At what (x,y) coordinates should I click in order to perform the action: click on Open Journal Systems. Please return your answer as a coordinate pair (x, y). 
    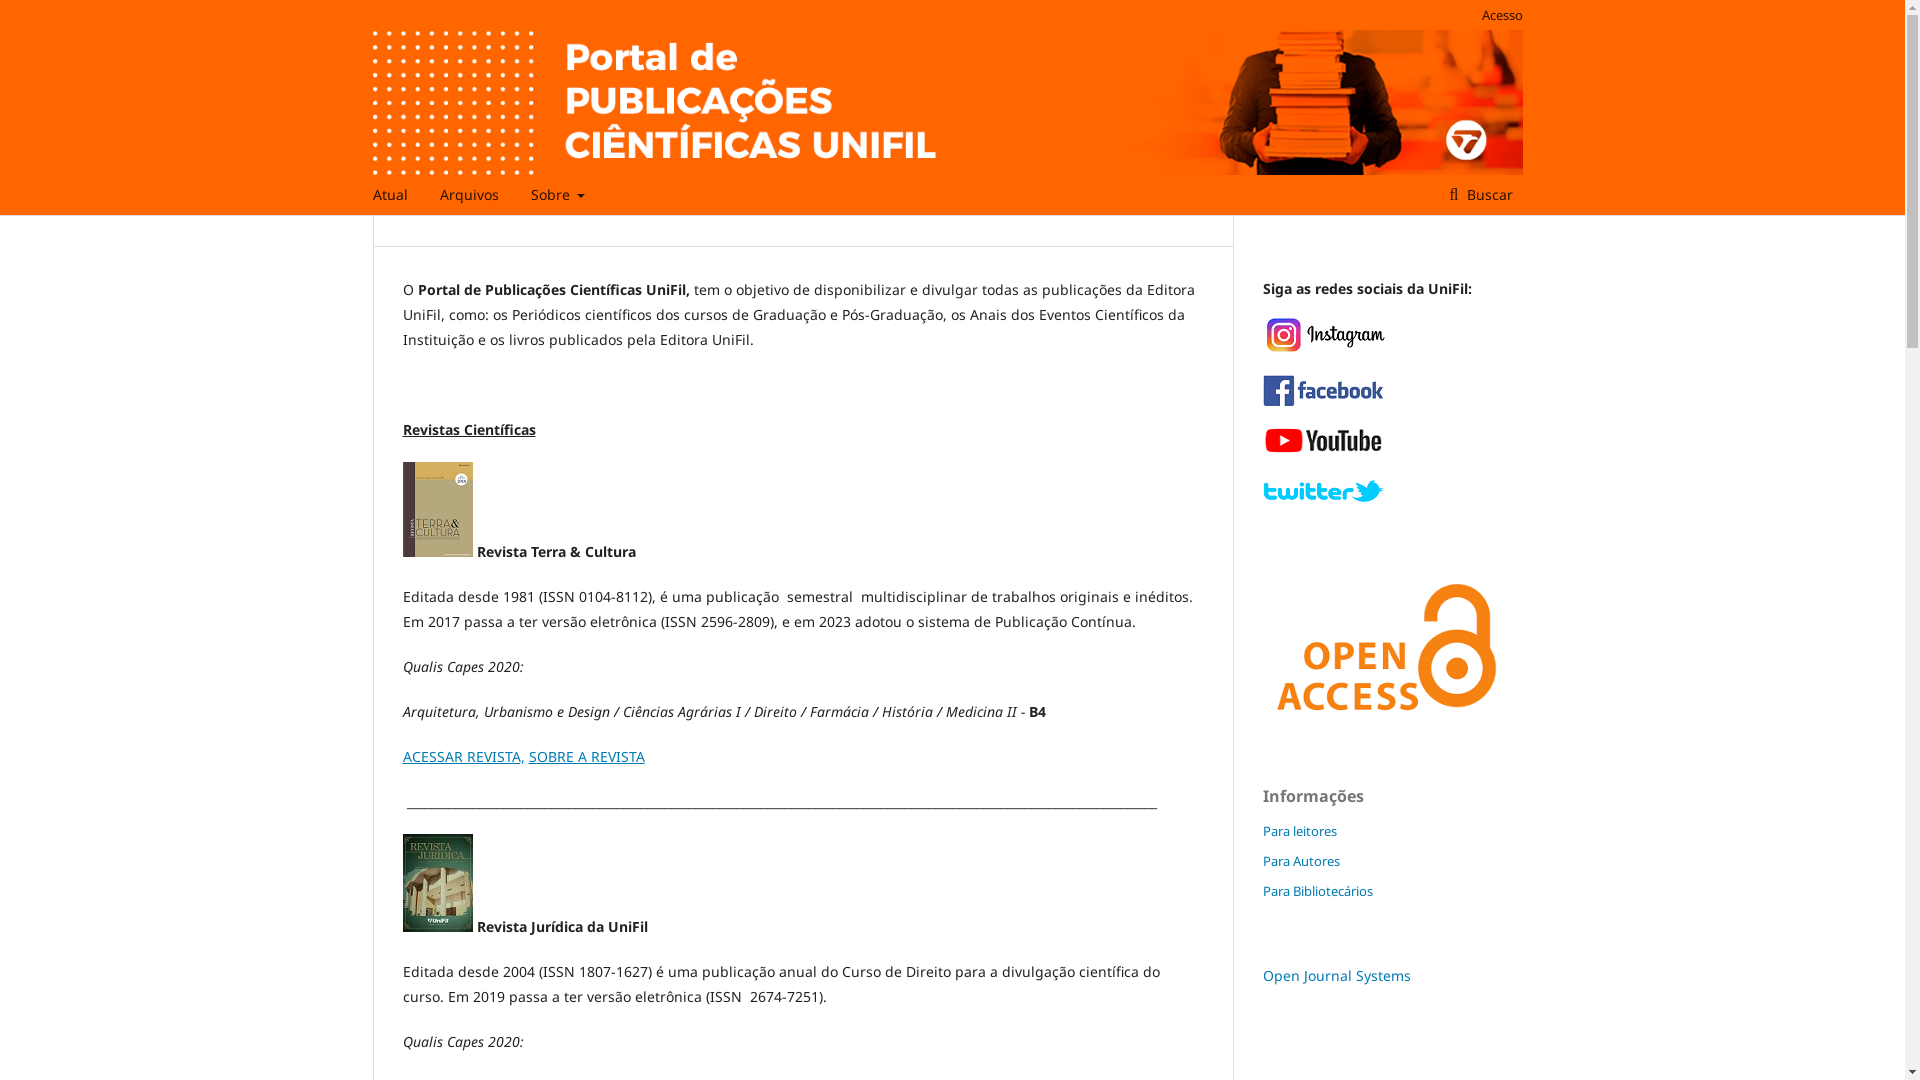
    Looking at the image, I should click on (1336, 976).